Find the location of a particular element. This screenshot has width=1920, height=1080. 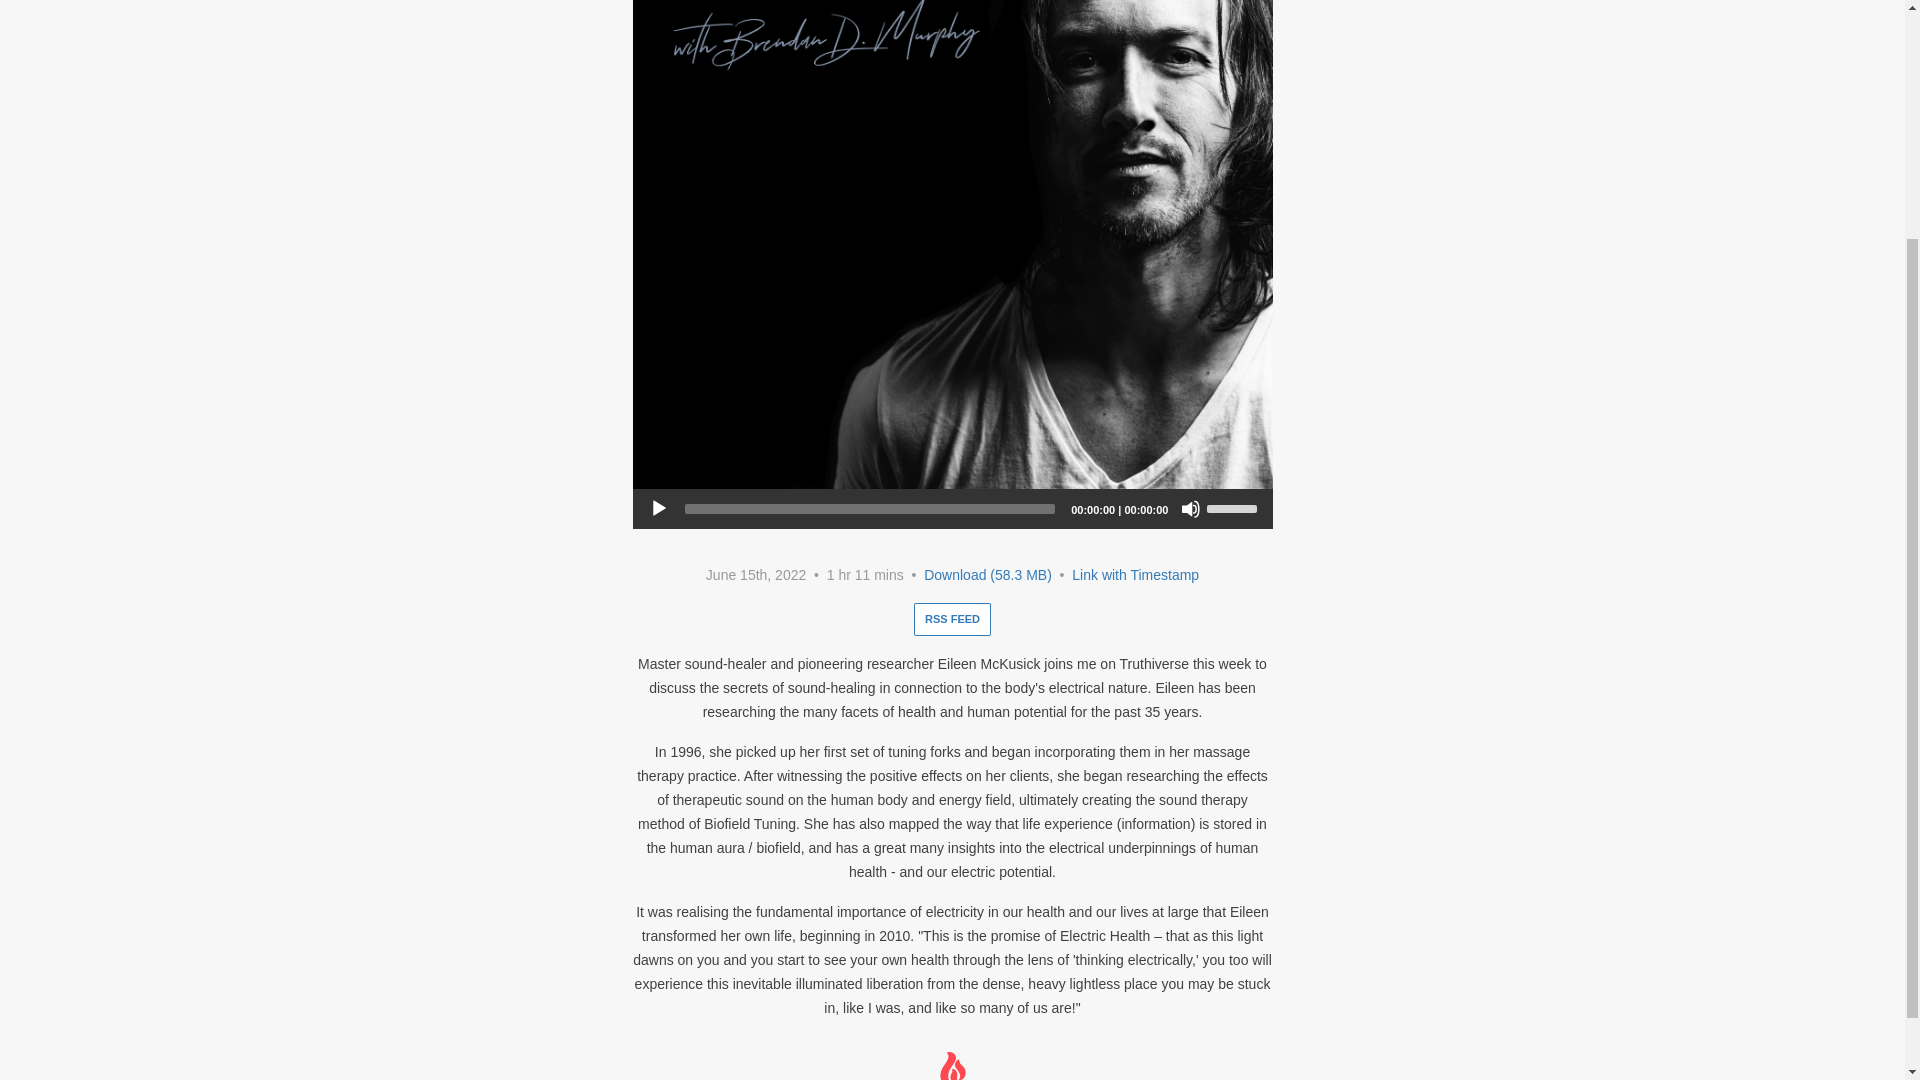

Play is located at coordinates (658, 508).